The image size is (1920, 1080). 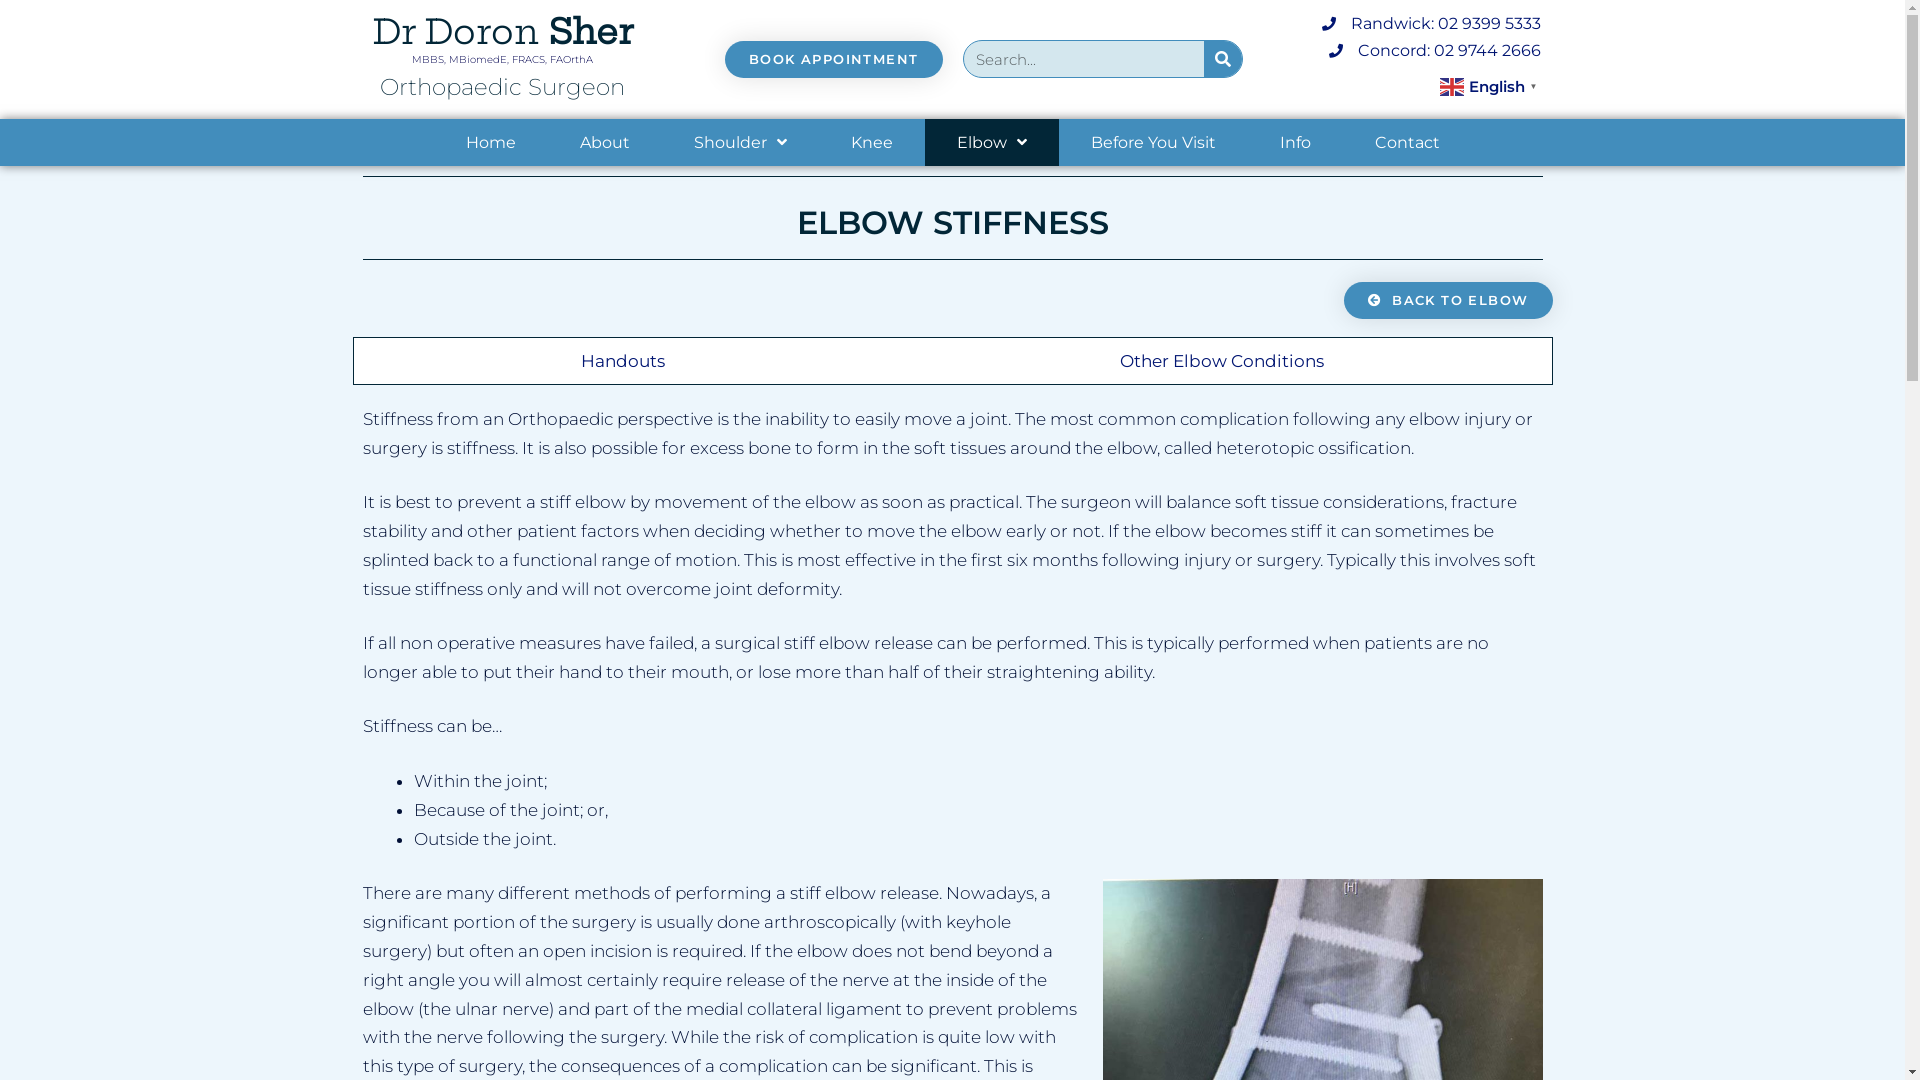 I want to click on Handouts, so click(x=624, y=361).